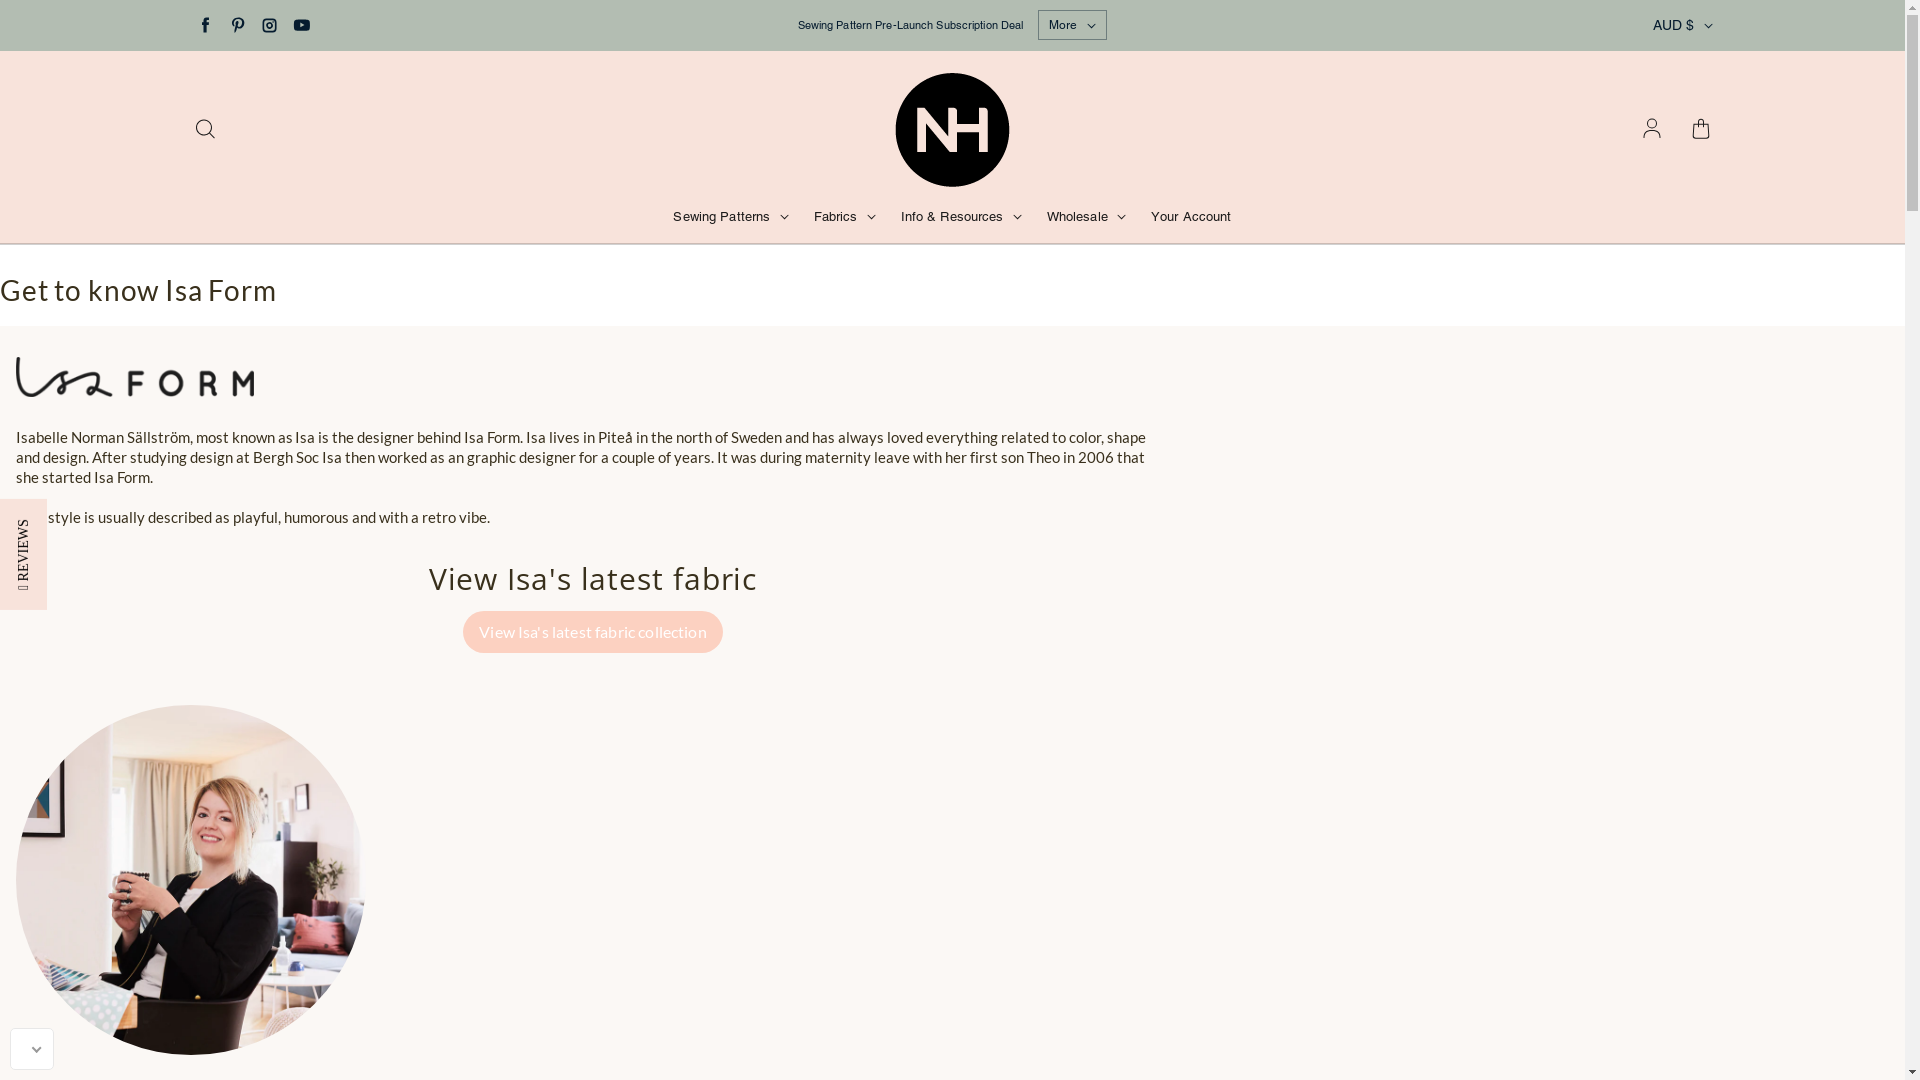 The width and height of the screenshot is (1920, 1080). Describe the element at coordinates (1086, 217) in the screenshot. I see `Wholesale` at that location.